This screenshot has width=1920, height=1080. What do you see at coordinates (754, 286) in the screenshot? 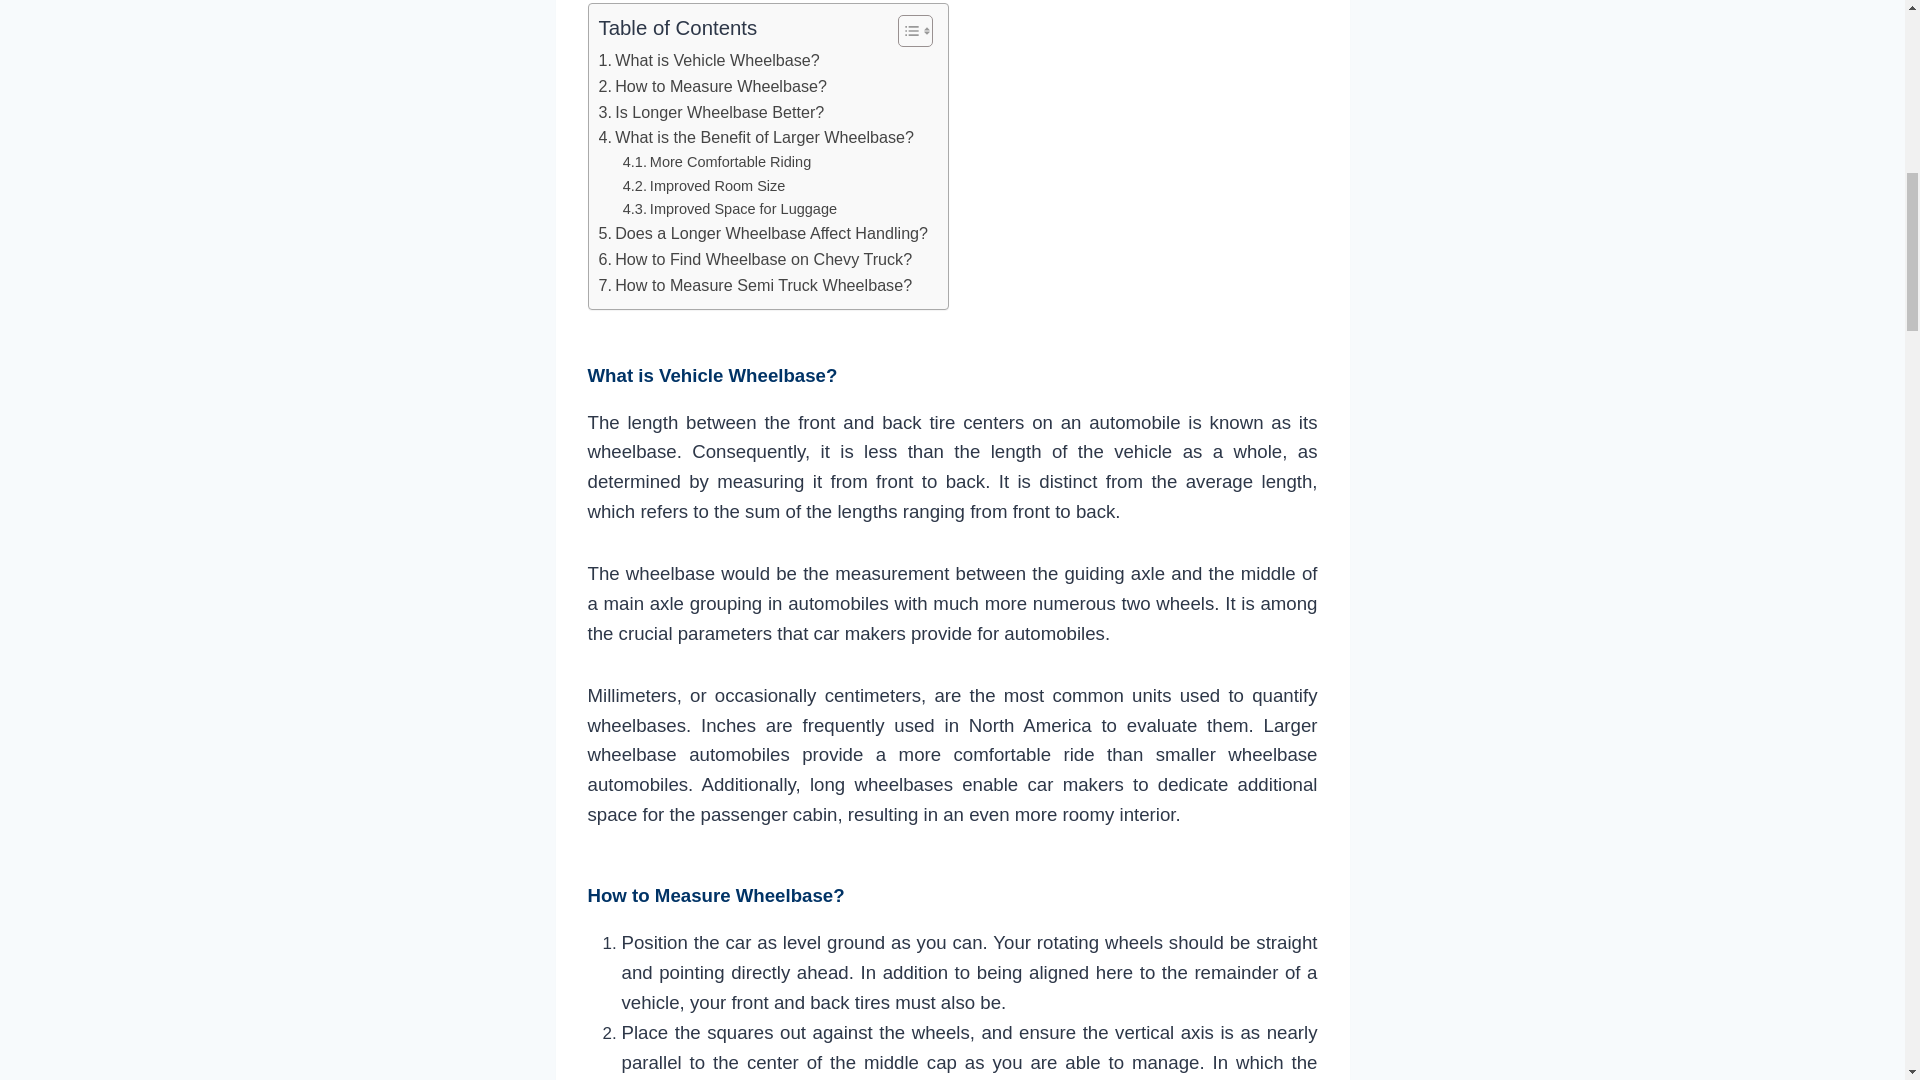
I see `How to Measure Semi Truck Wheelbase?` at bounding box center [754, 286].